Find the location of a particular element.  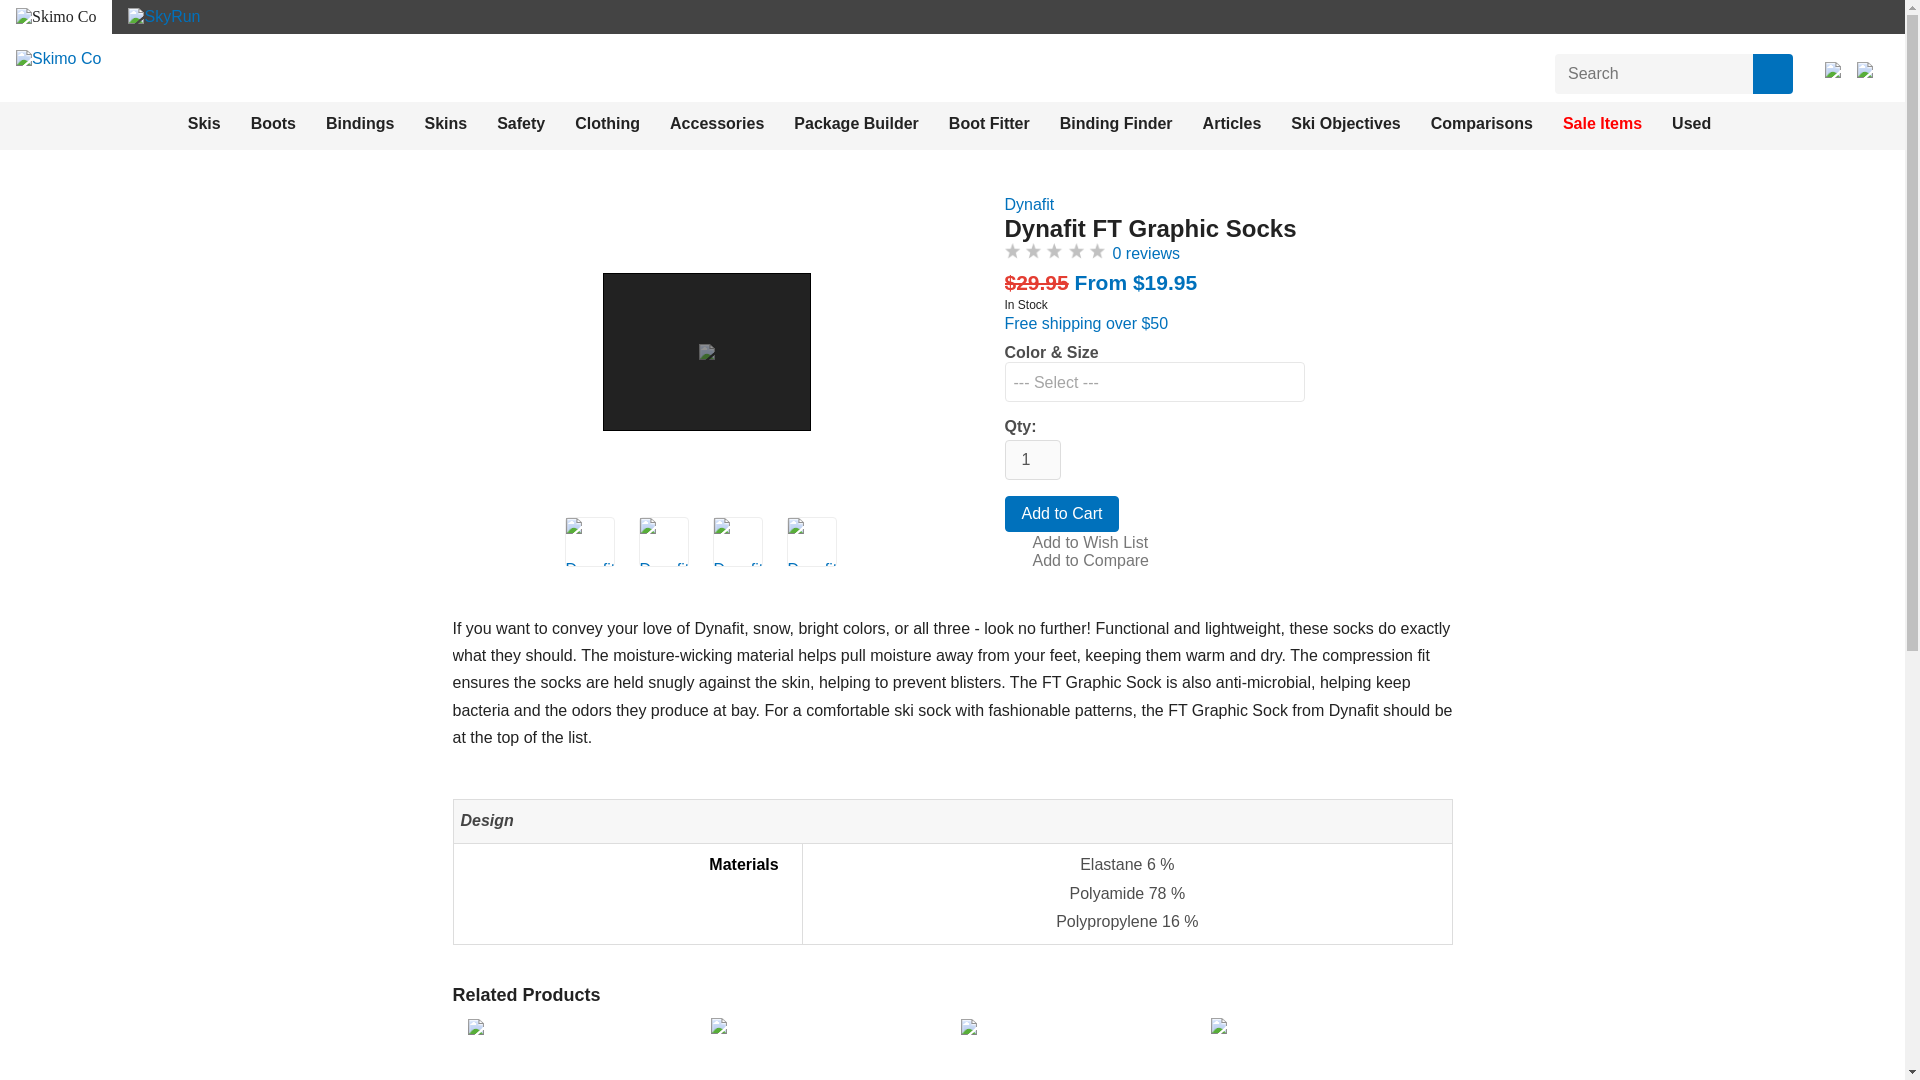

Safety is located at coordinates (521, 123).